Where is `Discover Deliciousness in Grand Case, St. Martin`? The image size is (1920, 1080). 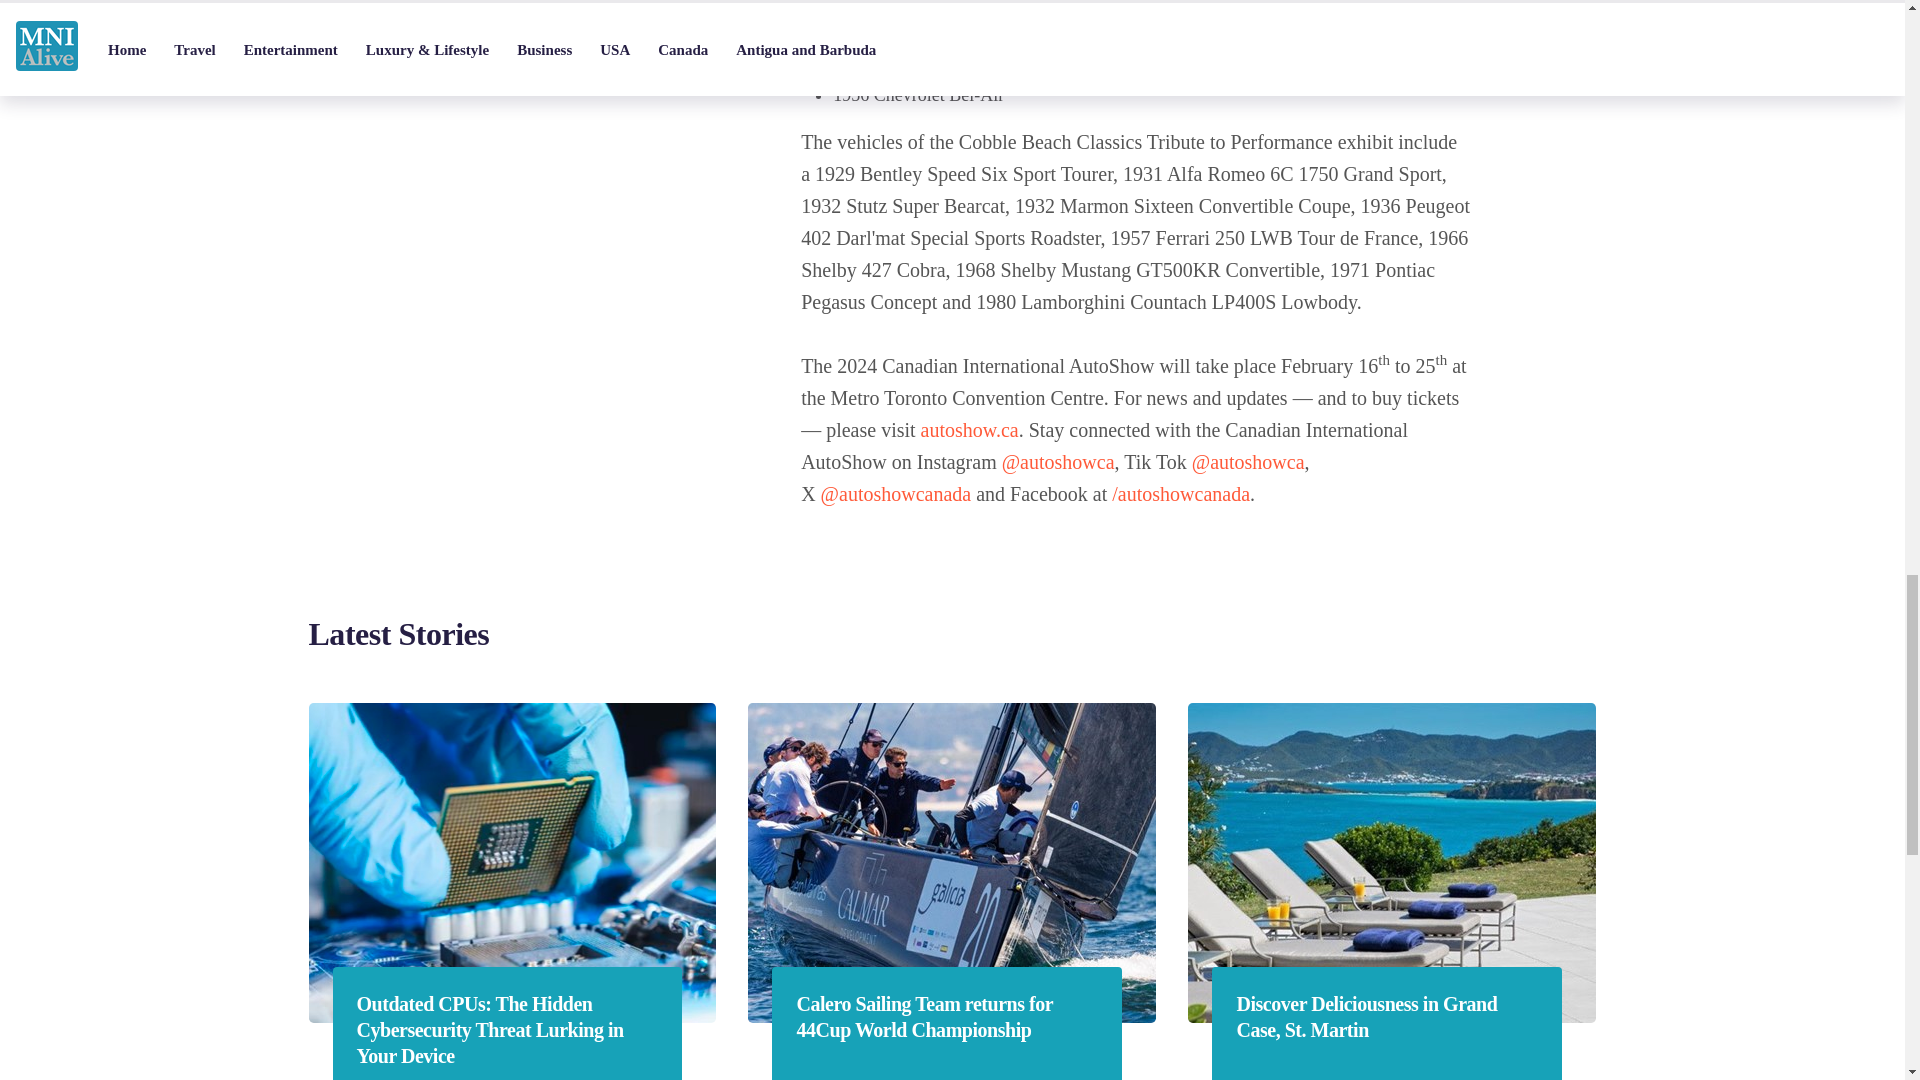 Discover Deliciousness in Grand Case, St. Martin is located at coordinates (1386, 1017).